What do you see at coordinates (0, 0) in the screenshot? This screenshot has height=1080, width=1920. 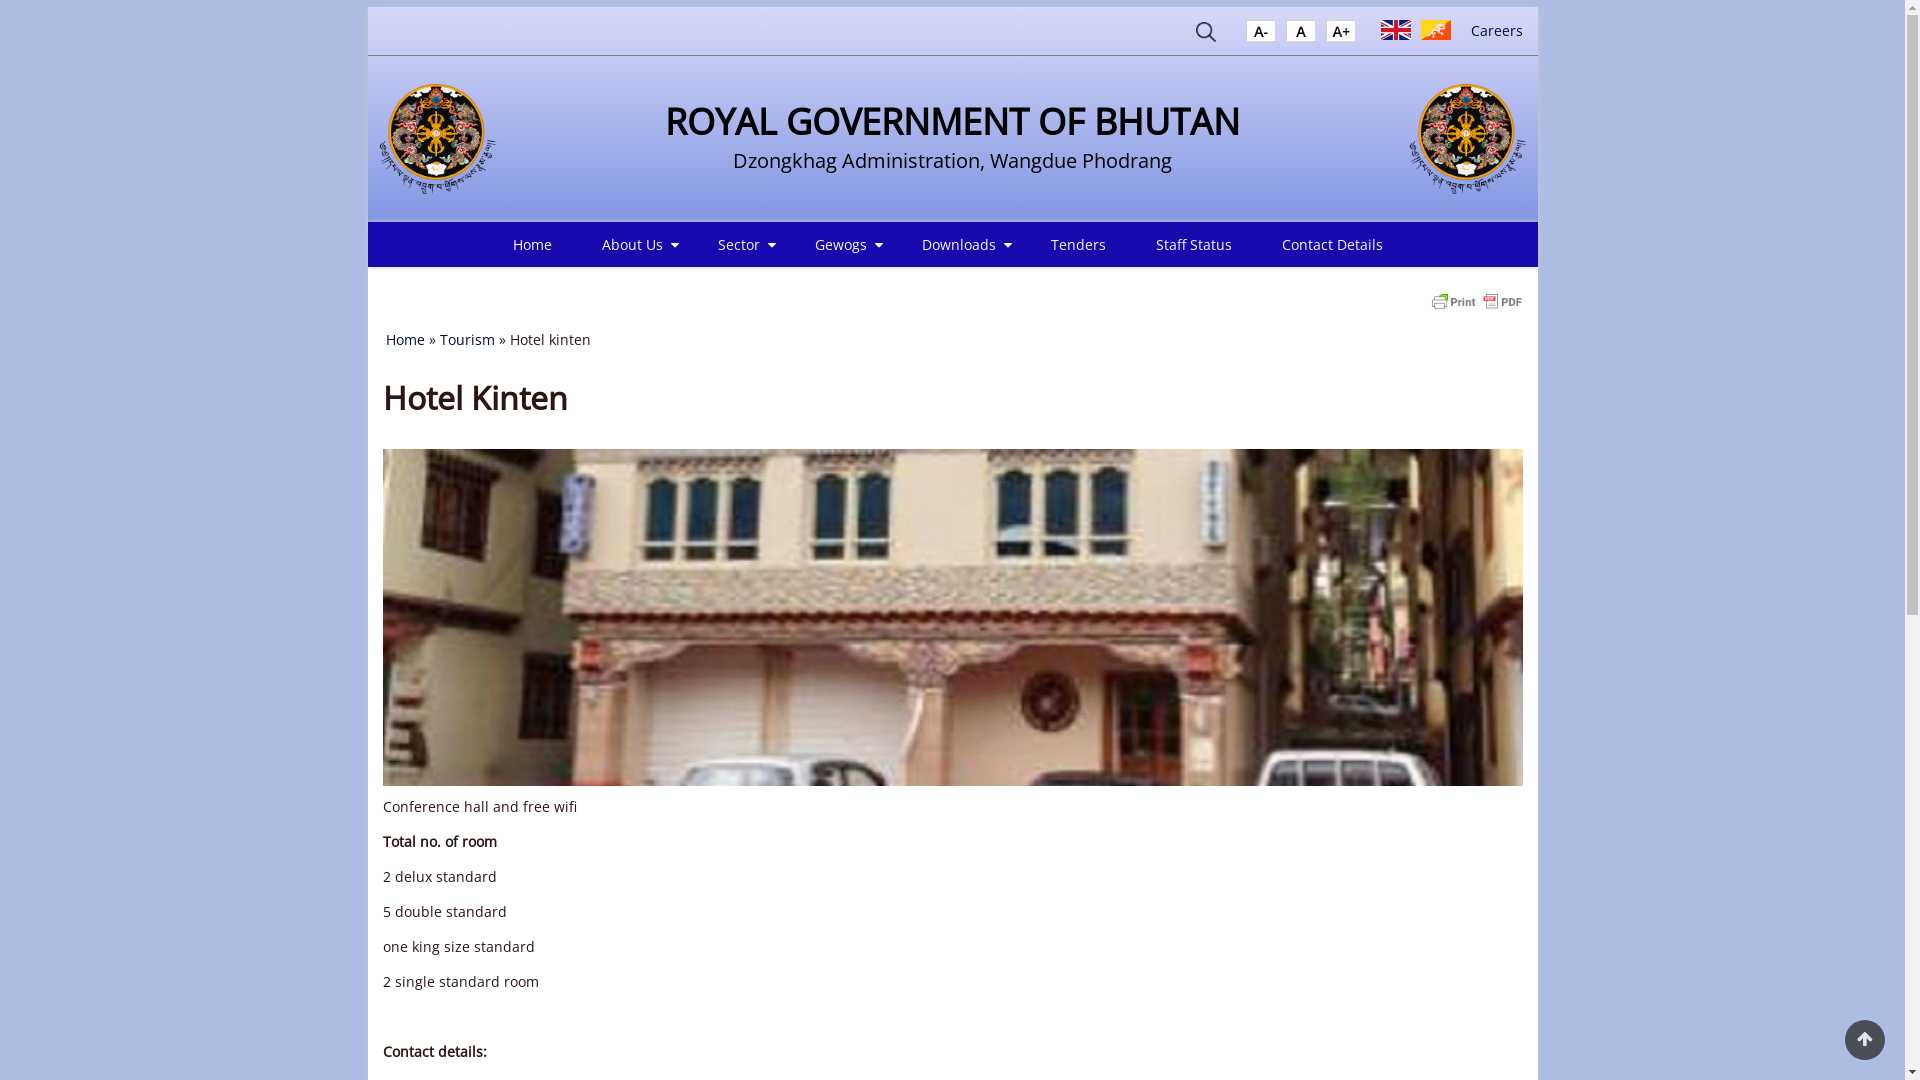 I see `Skip to main content` at bounding box center [0, 0].